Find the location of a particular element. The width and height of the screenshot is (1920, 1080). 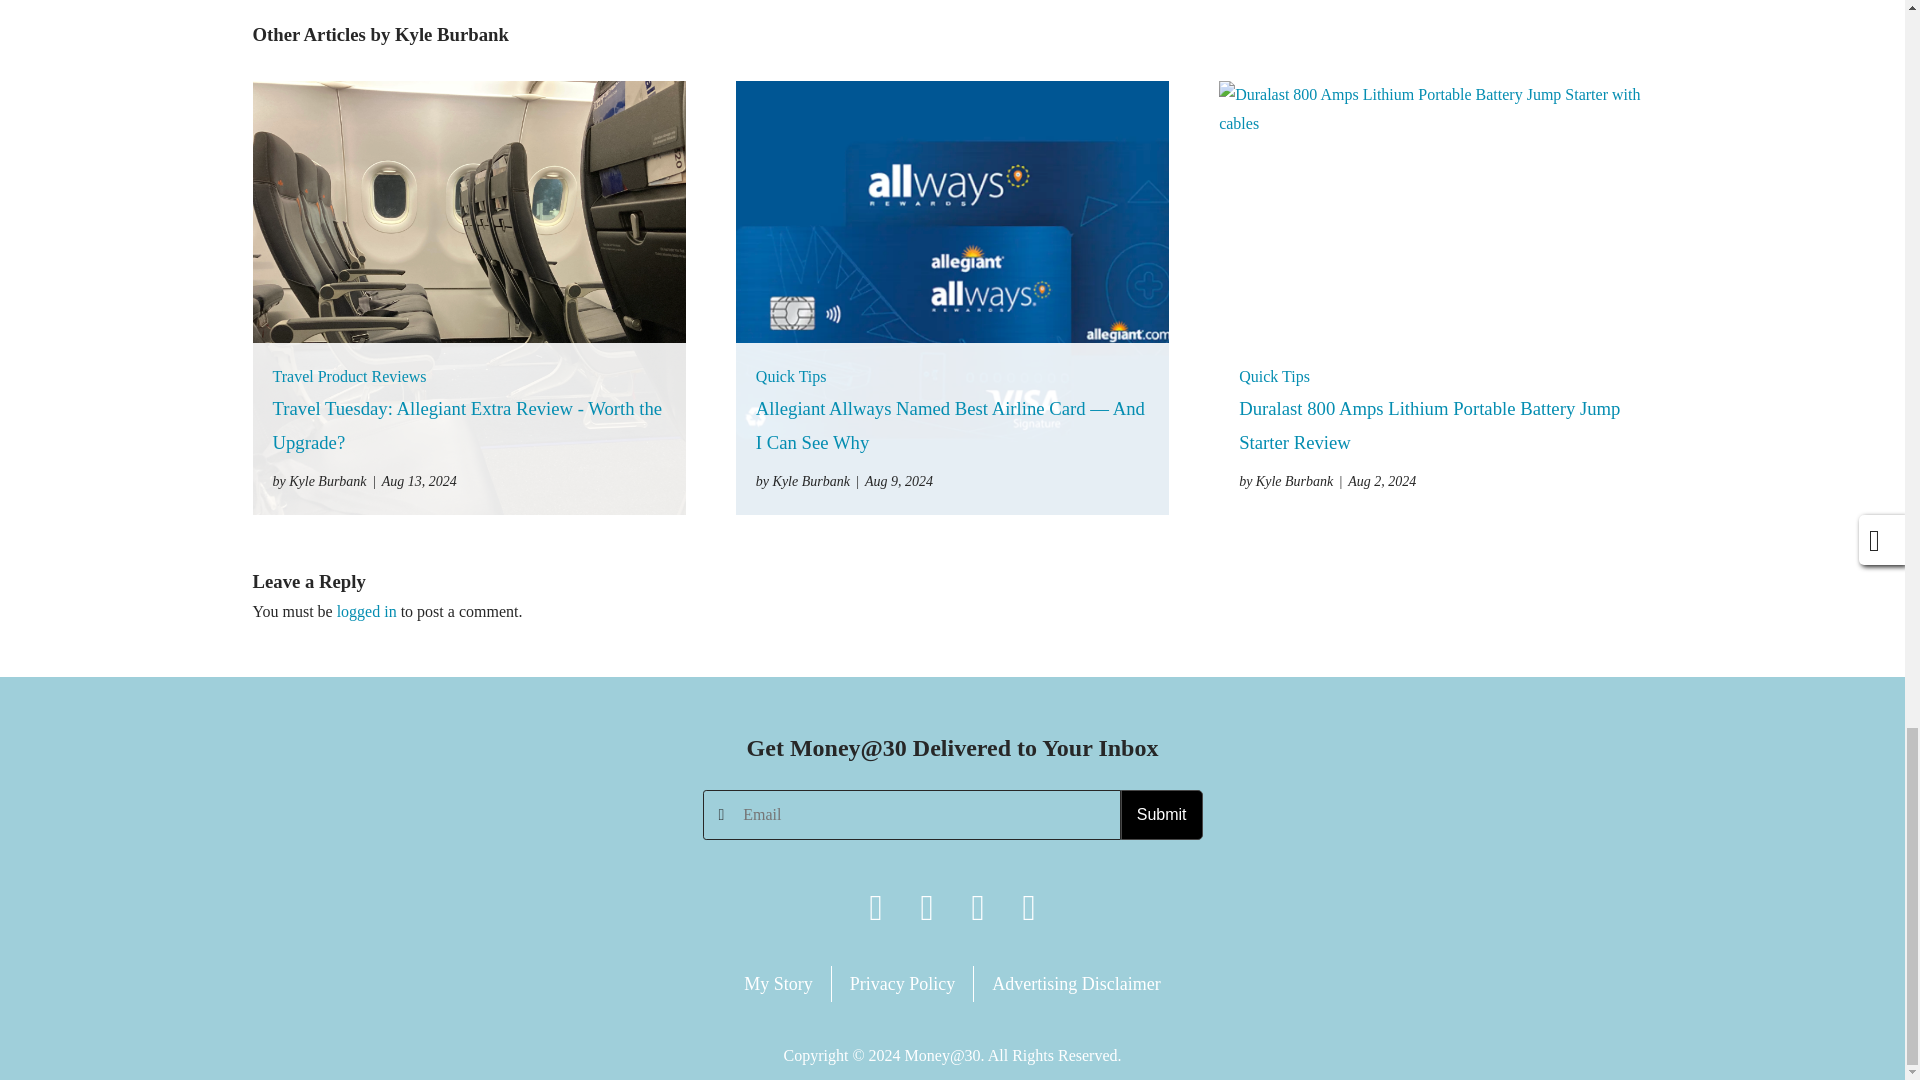

Posts by Kyle Burbank is located at coordinates (803, 480).